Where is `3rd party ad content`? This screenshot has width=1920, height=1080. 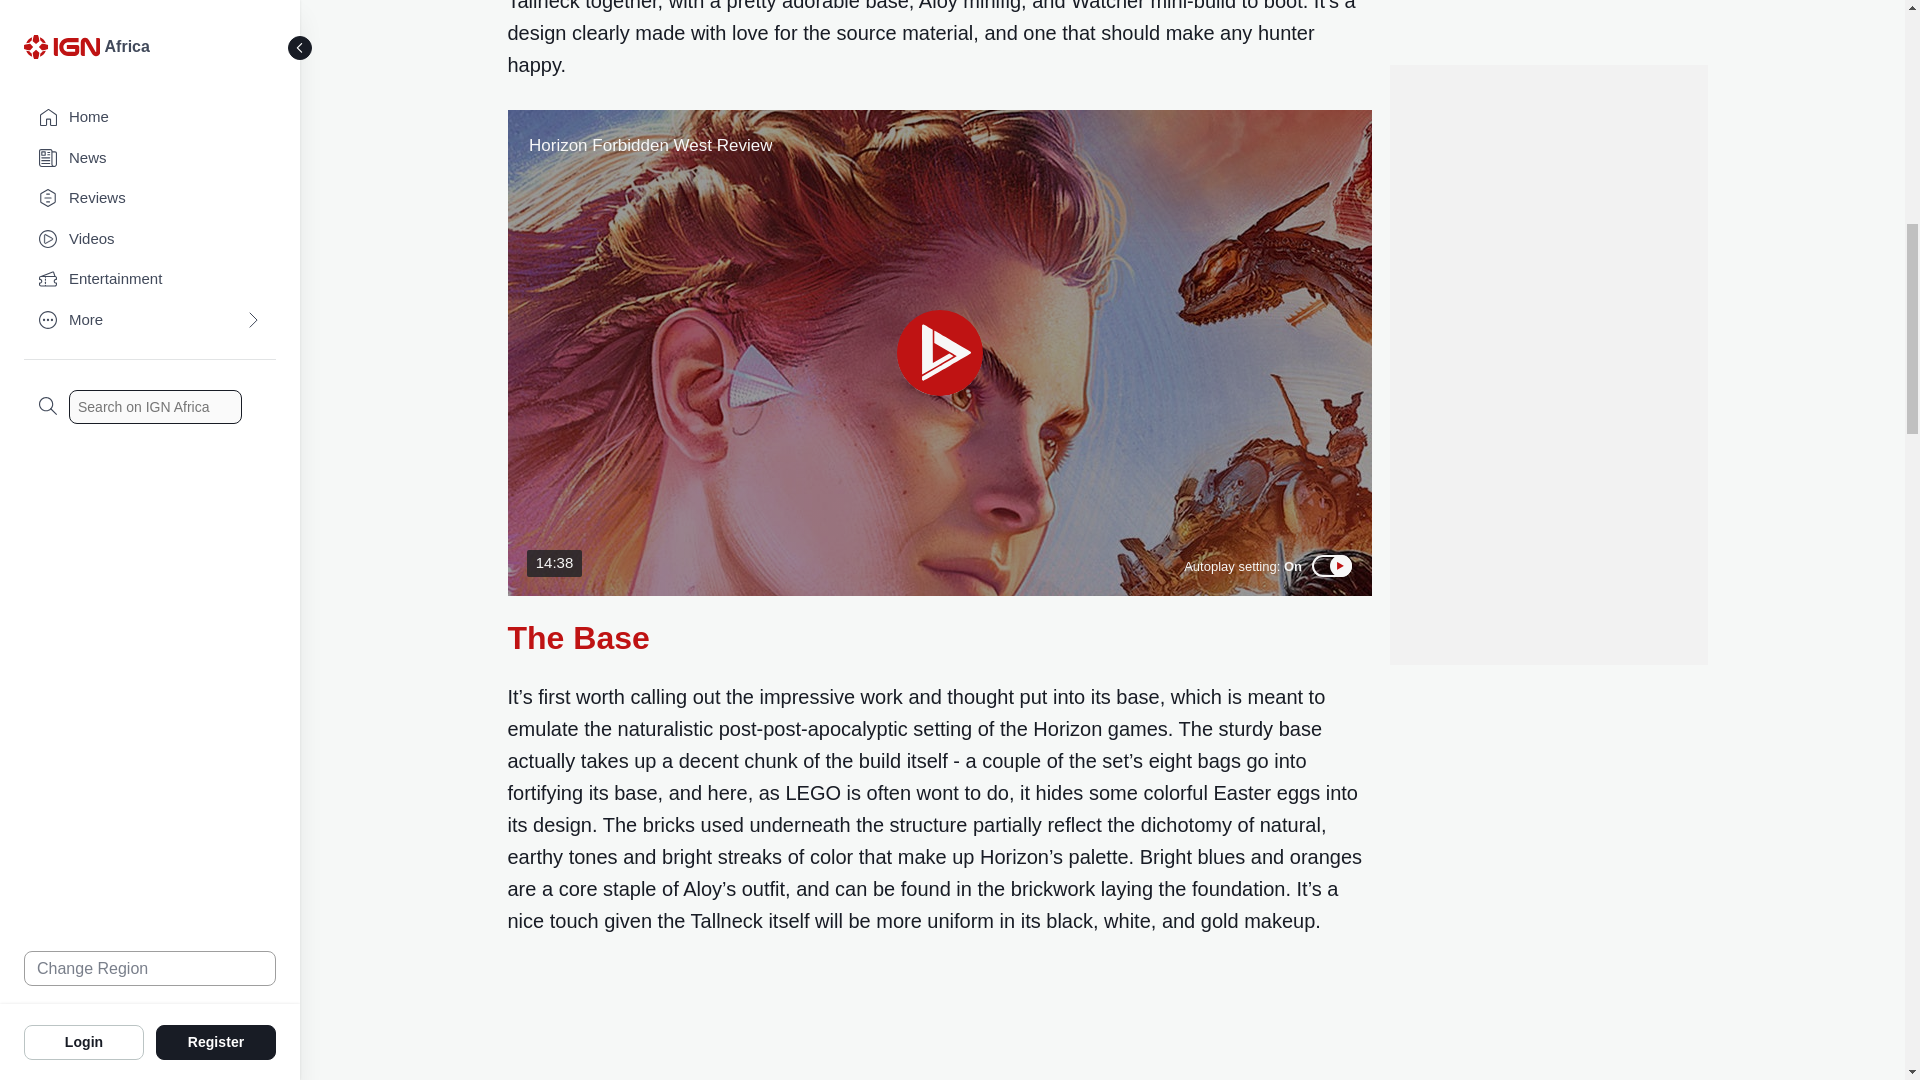
3rd party ad content is located at coordinates (1547, 125).